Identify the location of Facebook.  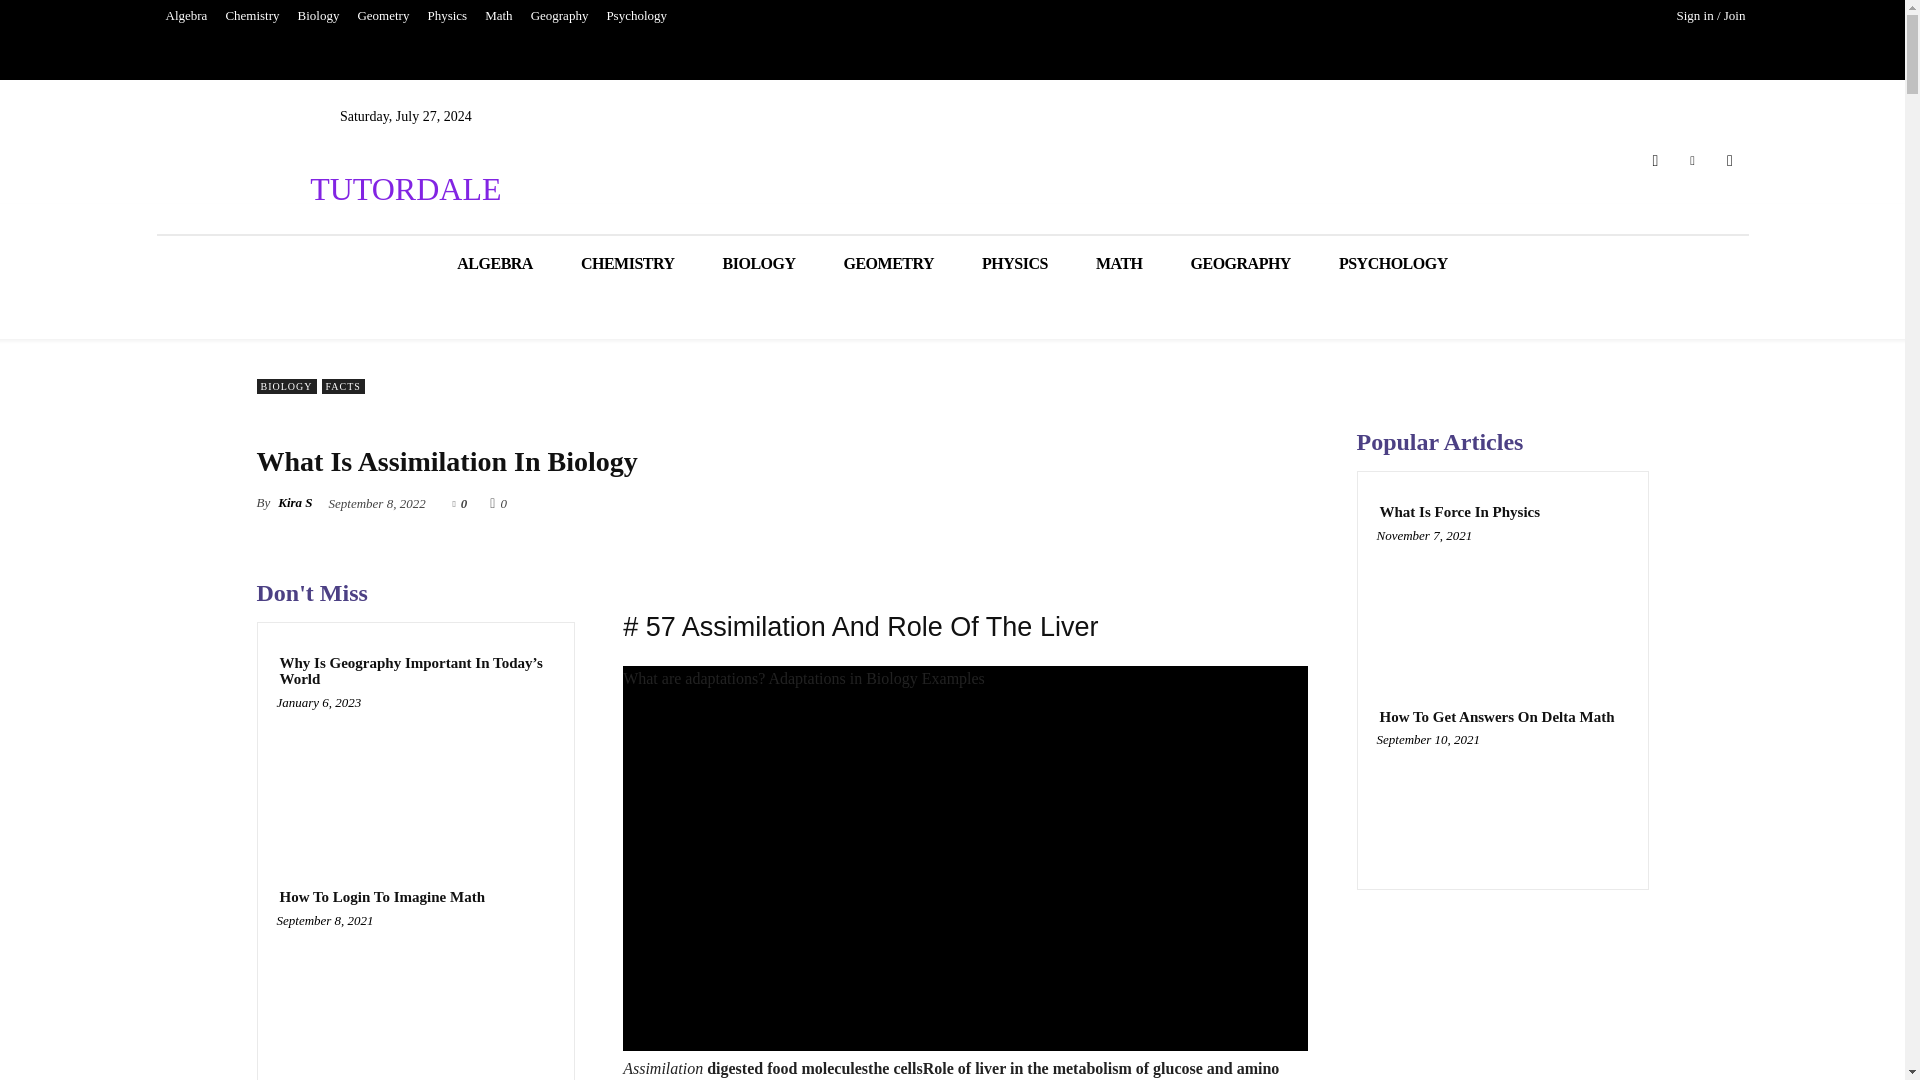
(1654, 160).